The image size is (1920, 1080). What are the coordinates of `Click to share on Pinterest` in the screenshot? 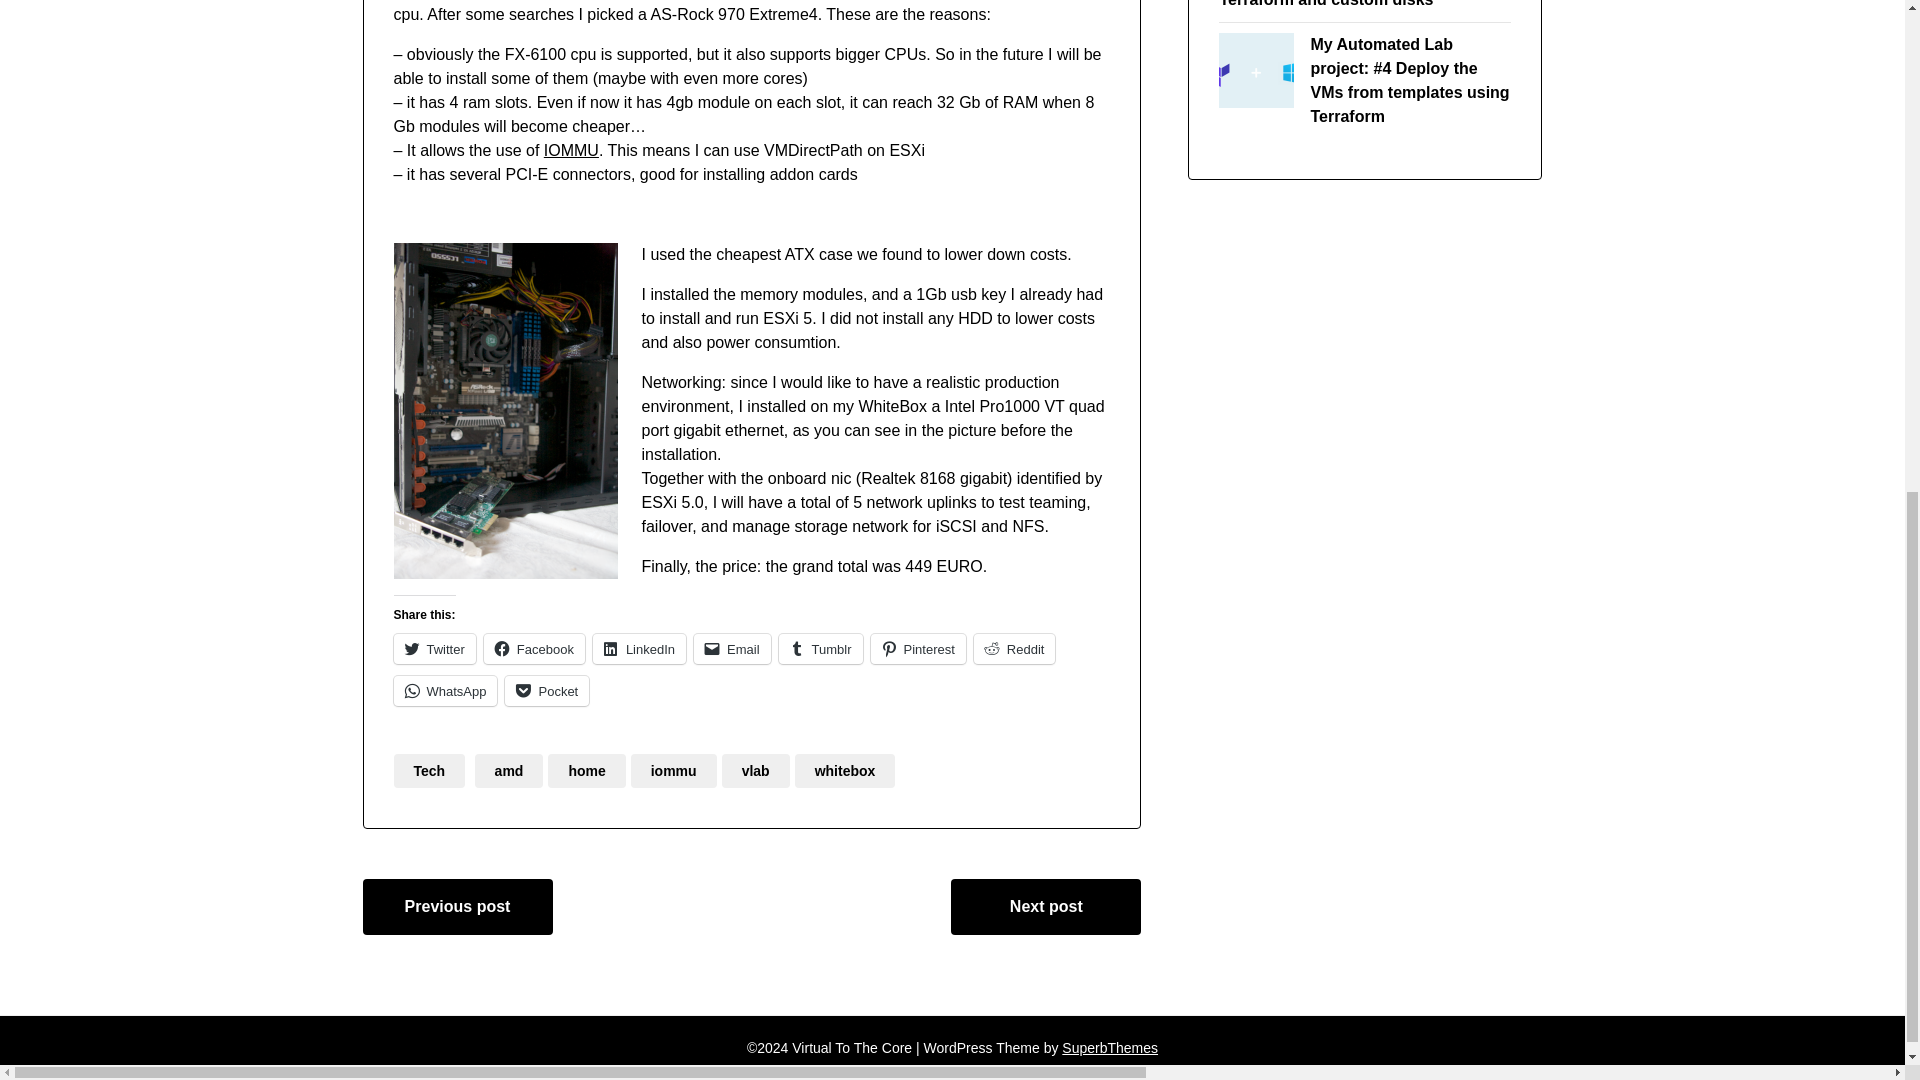 It's located at (918, 648).